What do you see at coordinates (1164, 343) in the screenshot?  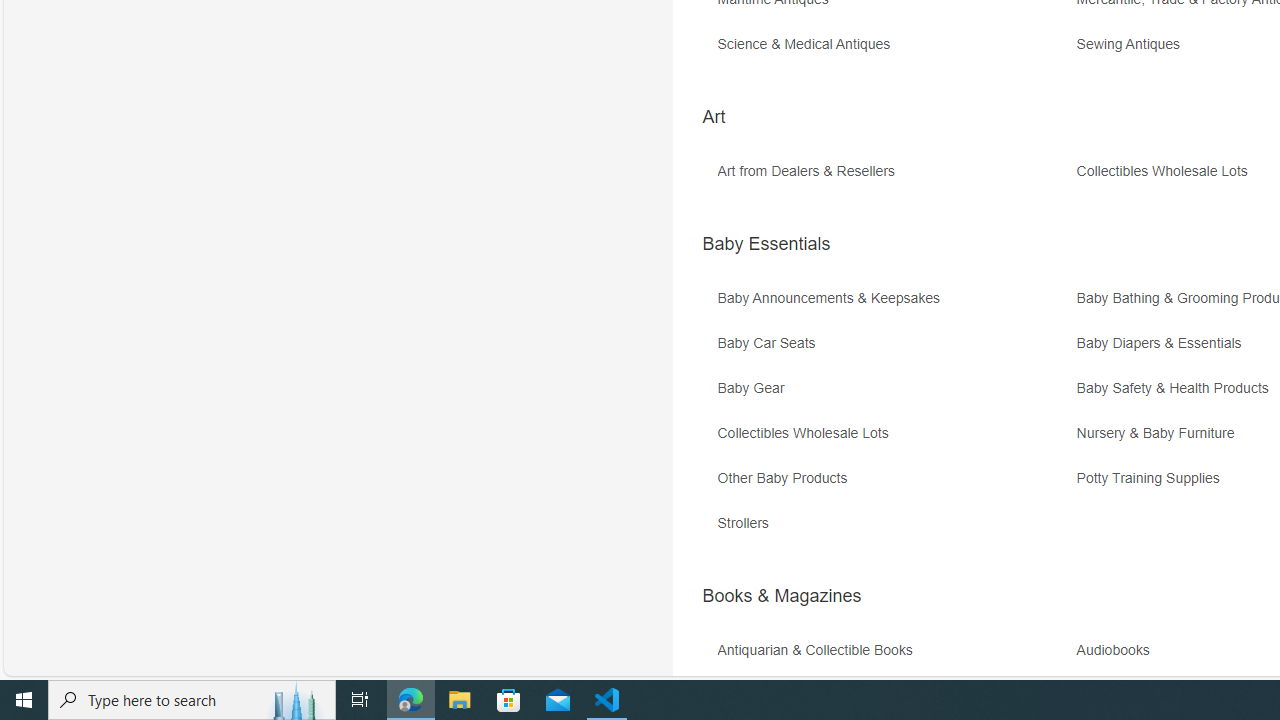 I see `Baby Diapers & Essentials` at bounding box center [1164, 343].